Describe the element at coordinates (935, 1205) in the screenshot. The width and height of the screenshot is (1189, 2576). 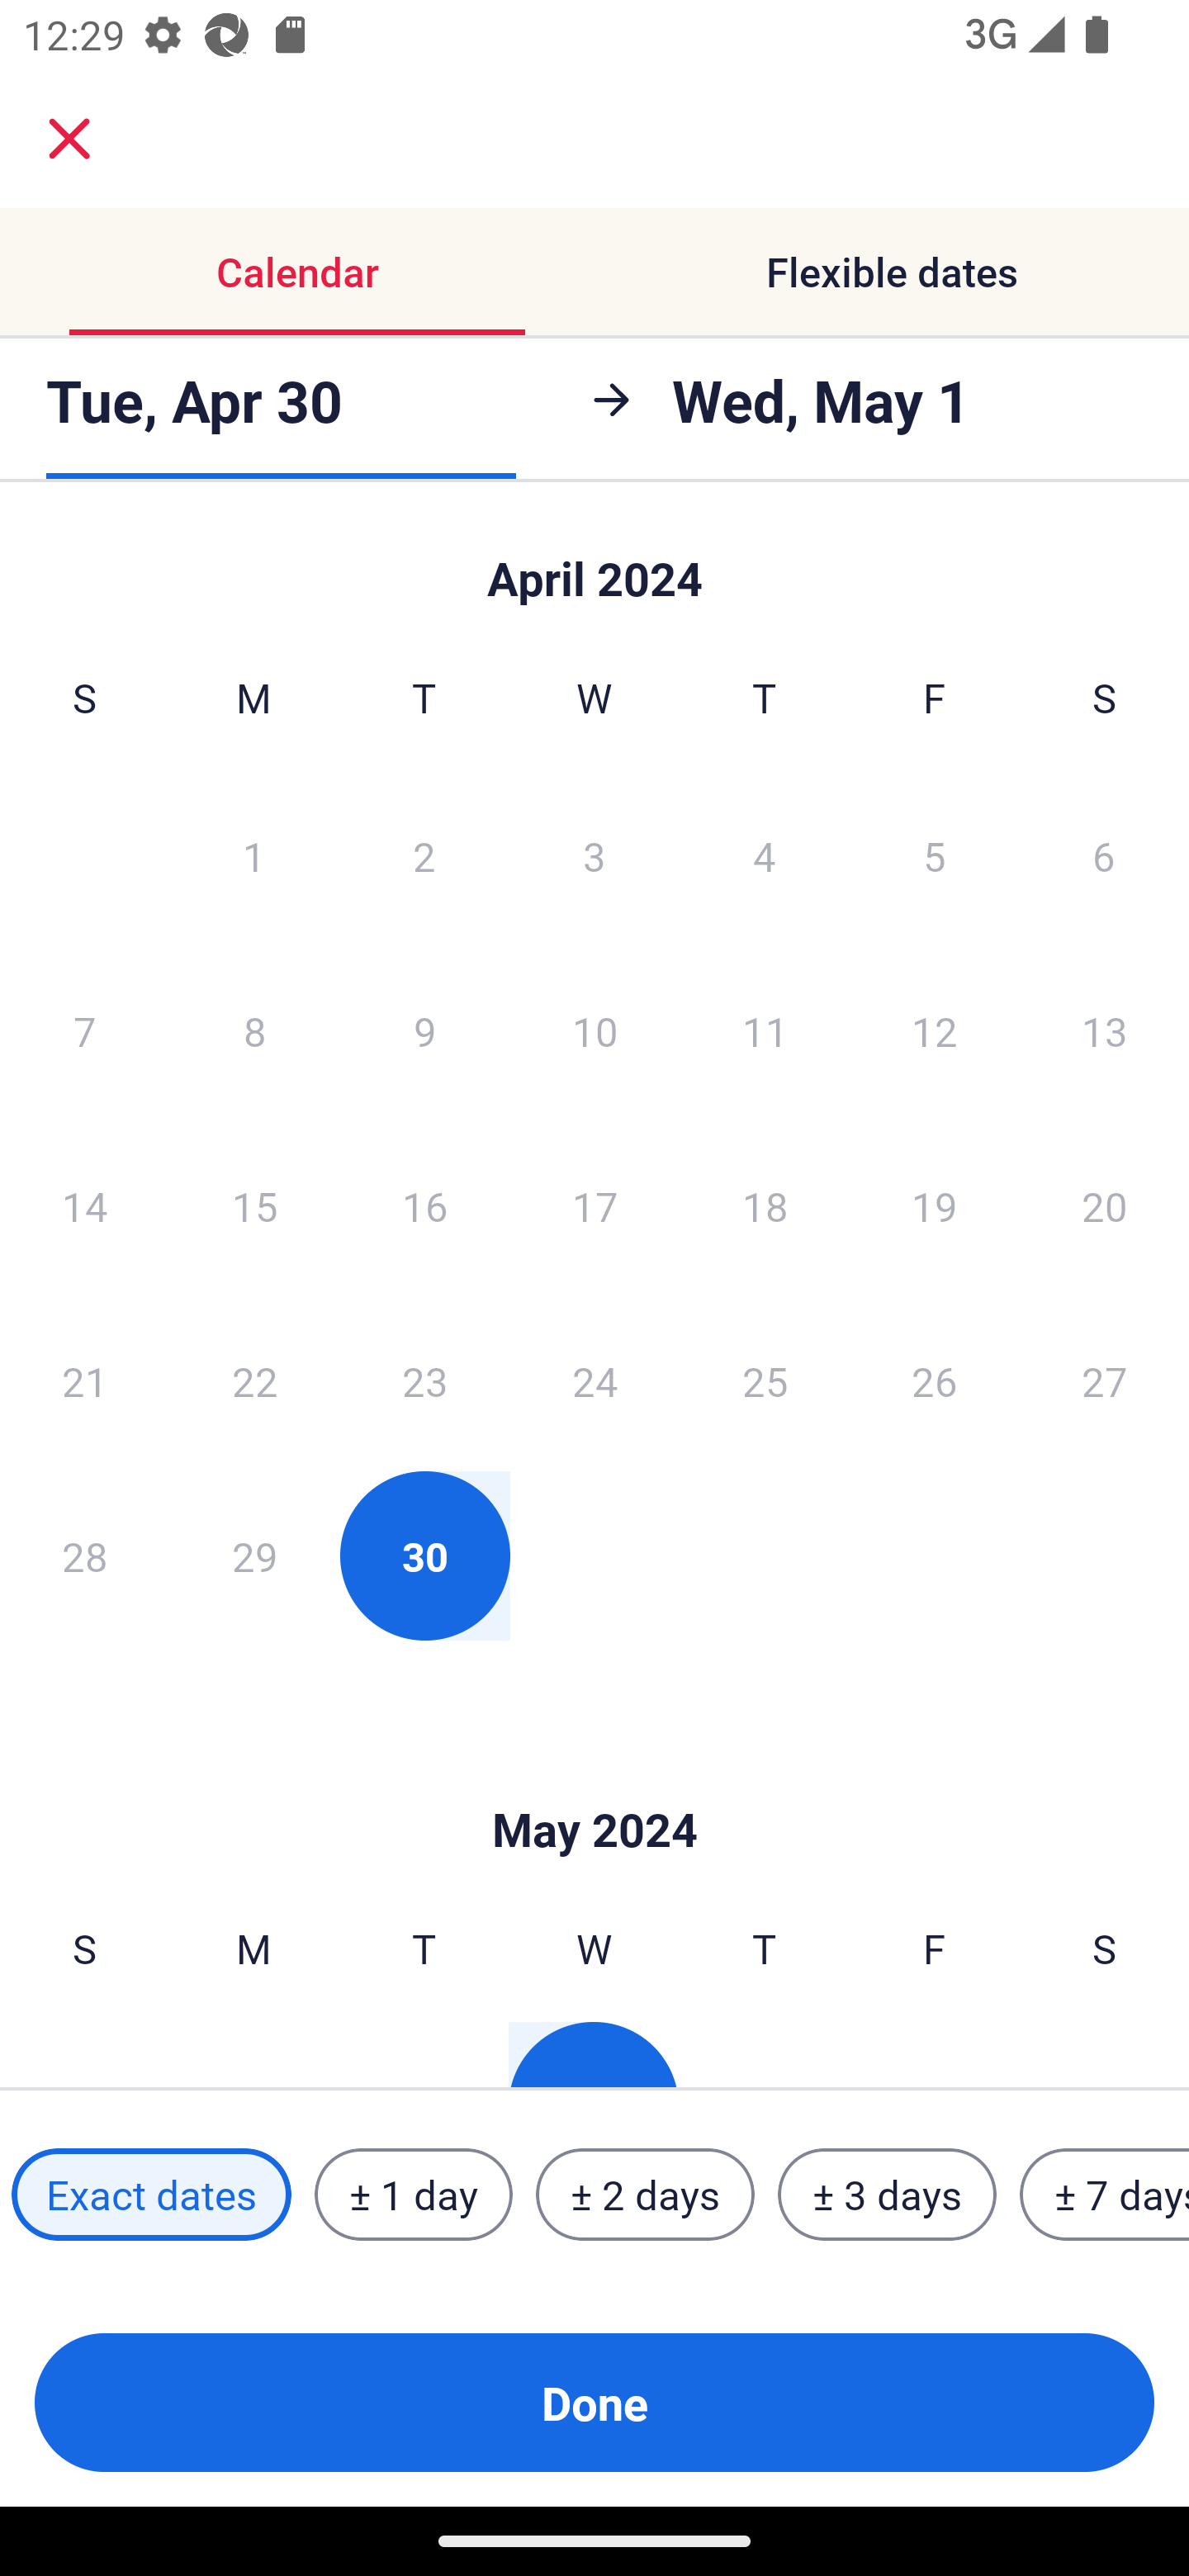
I see `19 Friday, April 19, 2024` at that location.